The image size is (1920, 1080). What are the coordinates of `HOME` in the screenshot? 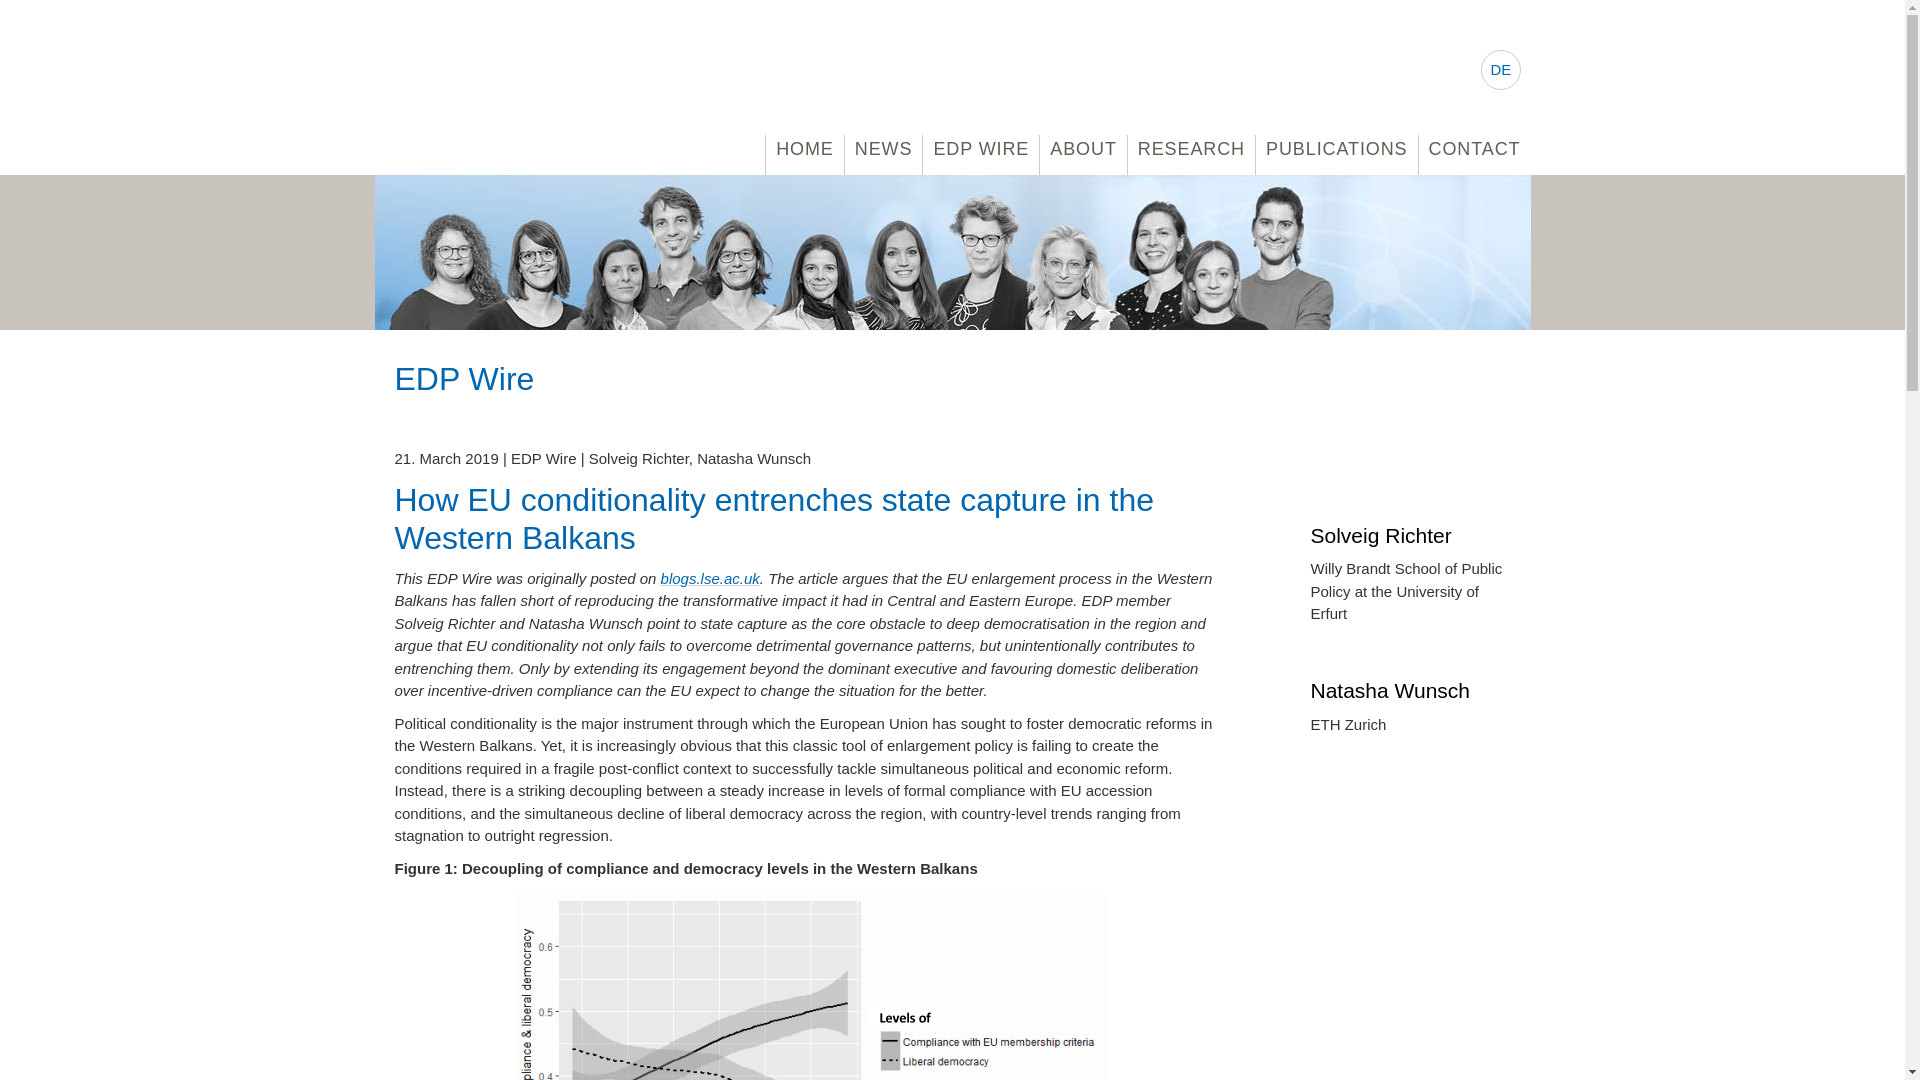 It's located at (805, 149).